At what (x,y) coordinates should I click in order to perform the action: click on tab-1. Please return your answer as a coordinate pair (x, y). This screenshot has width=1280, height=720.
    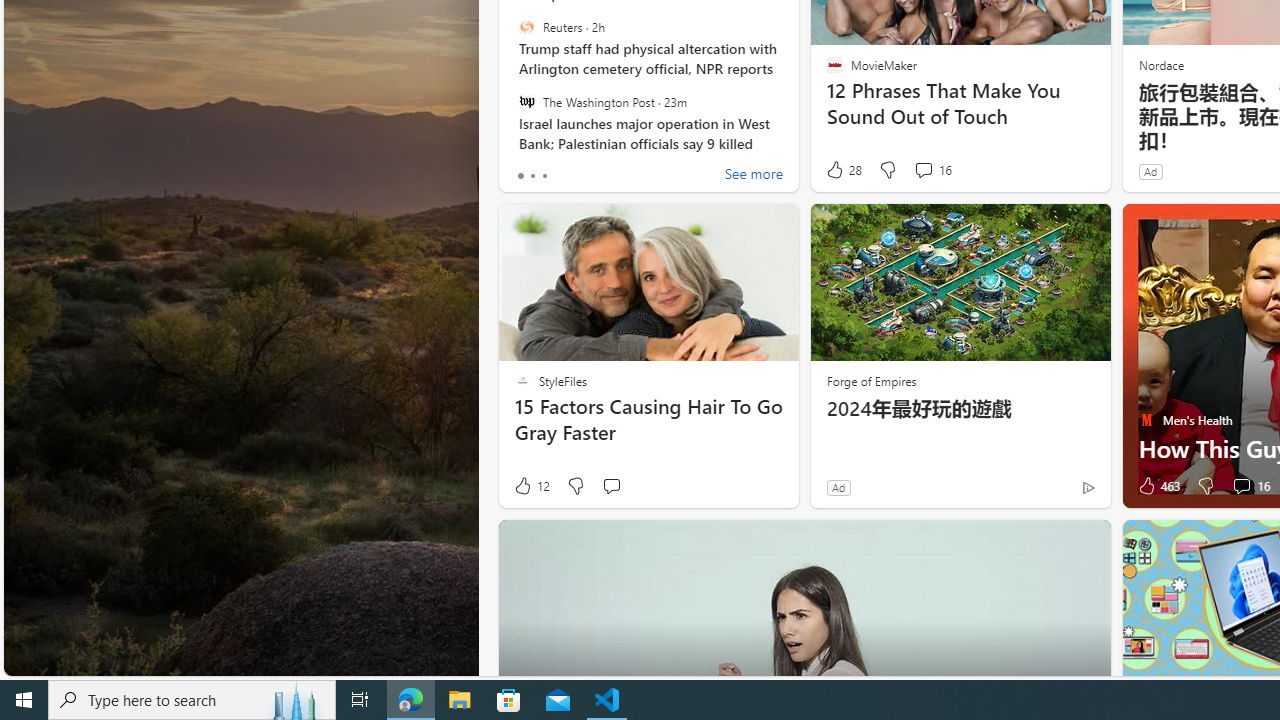
    Looking at the image, I should click on (532, 176).